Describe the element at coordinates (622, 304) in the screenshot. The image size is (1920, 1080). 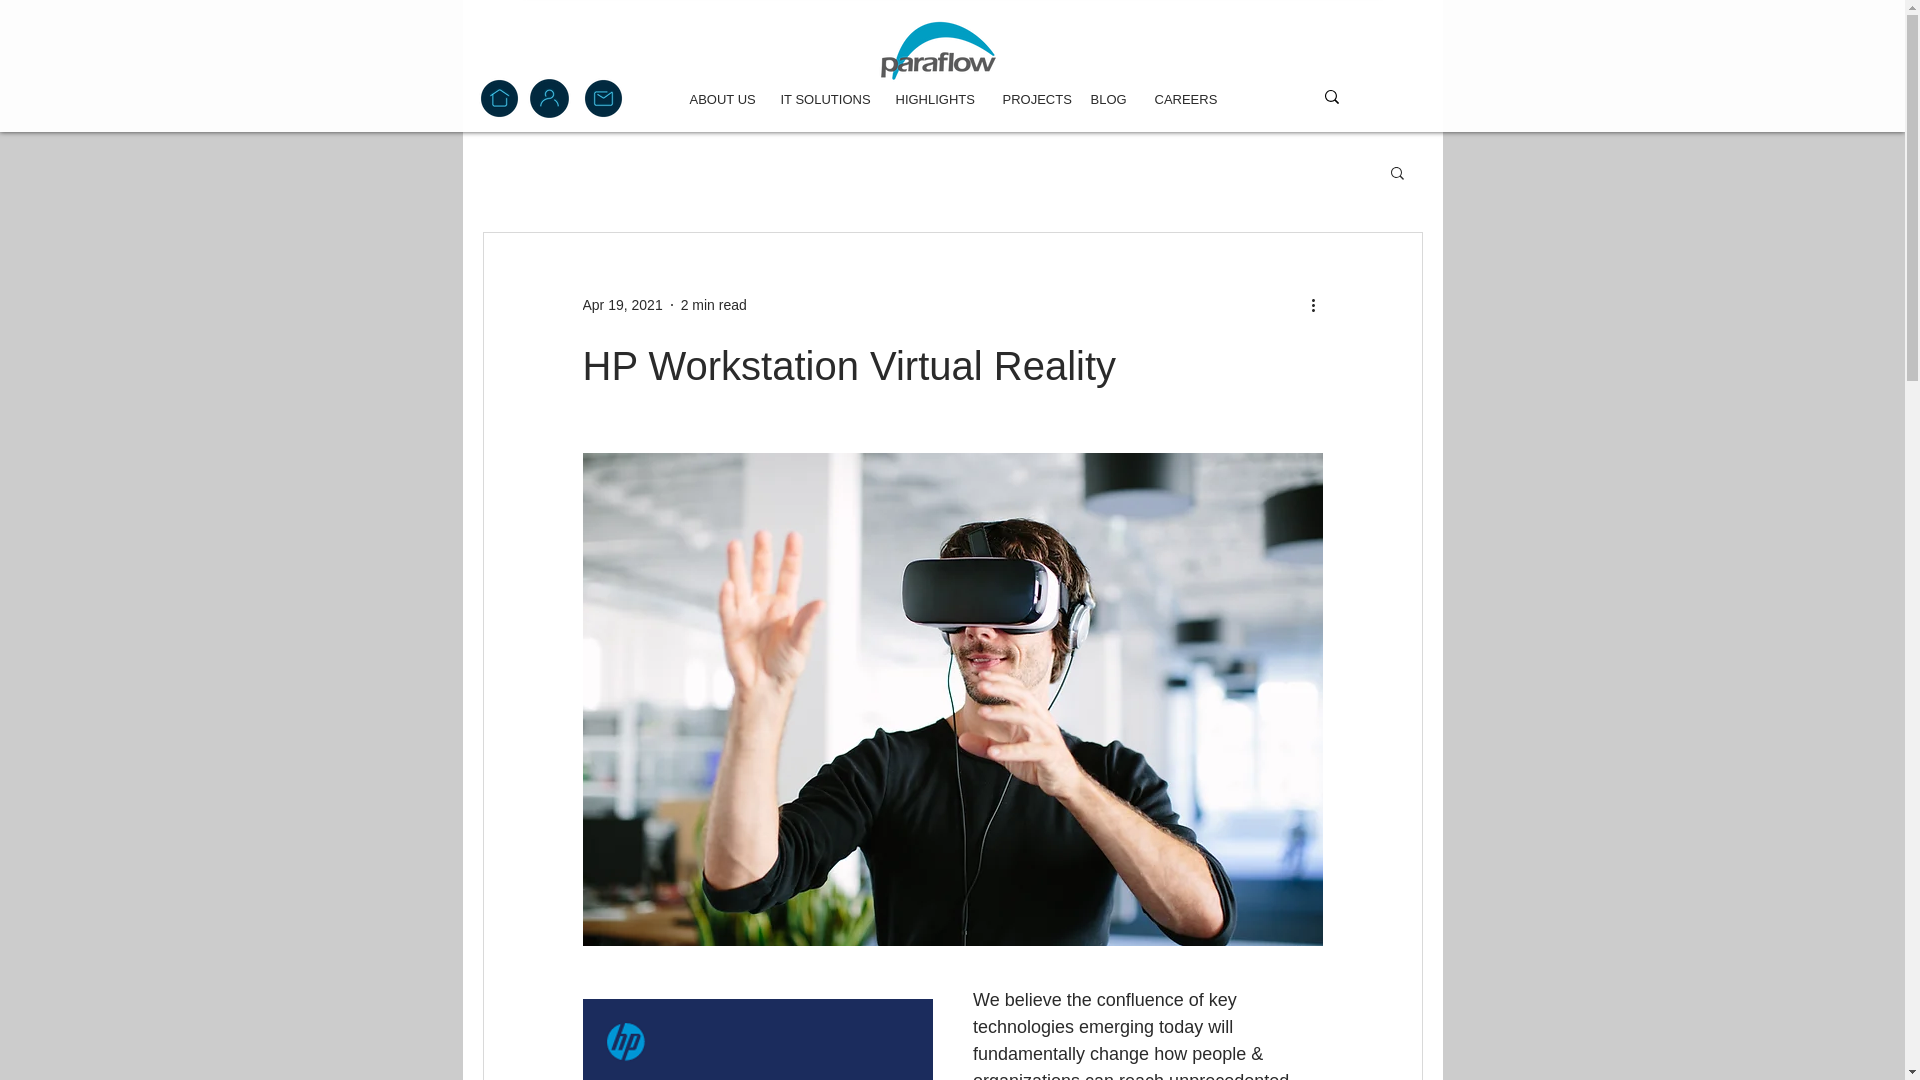
I see `Apr 19, 2021` at that location.